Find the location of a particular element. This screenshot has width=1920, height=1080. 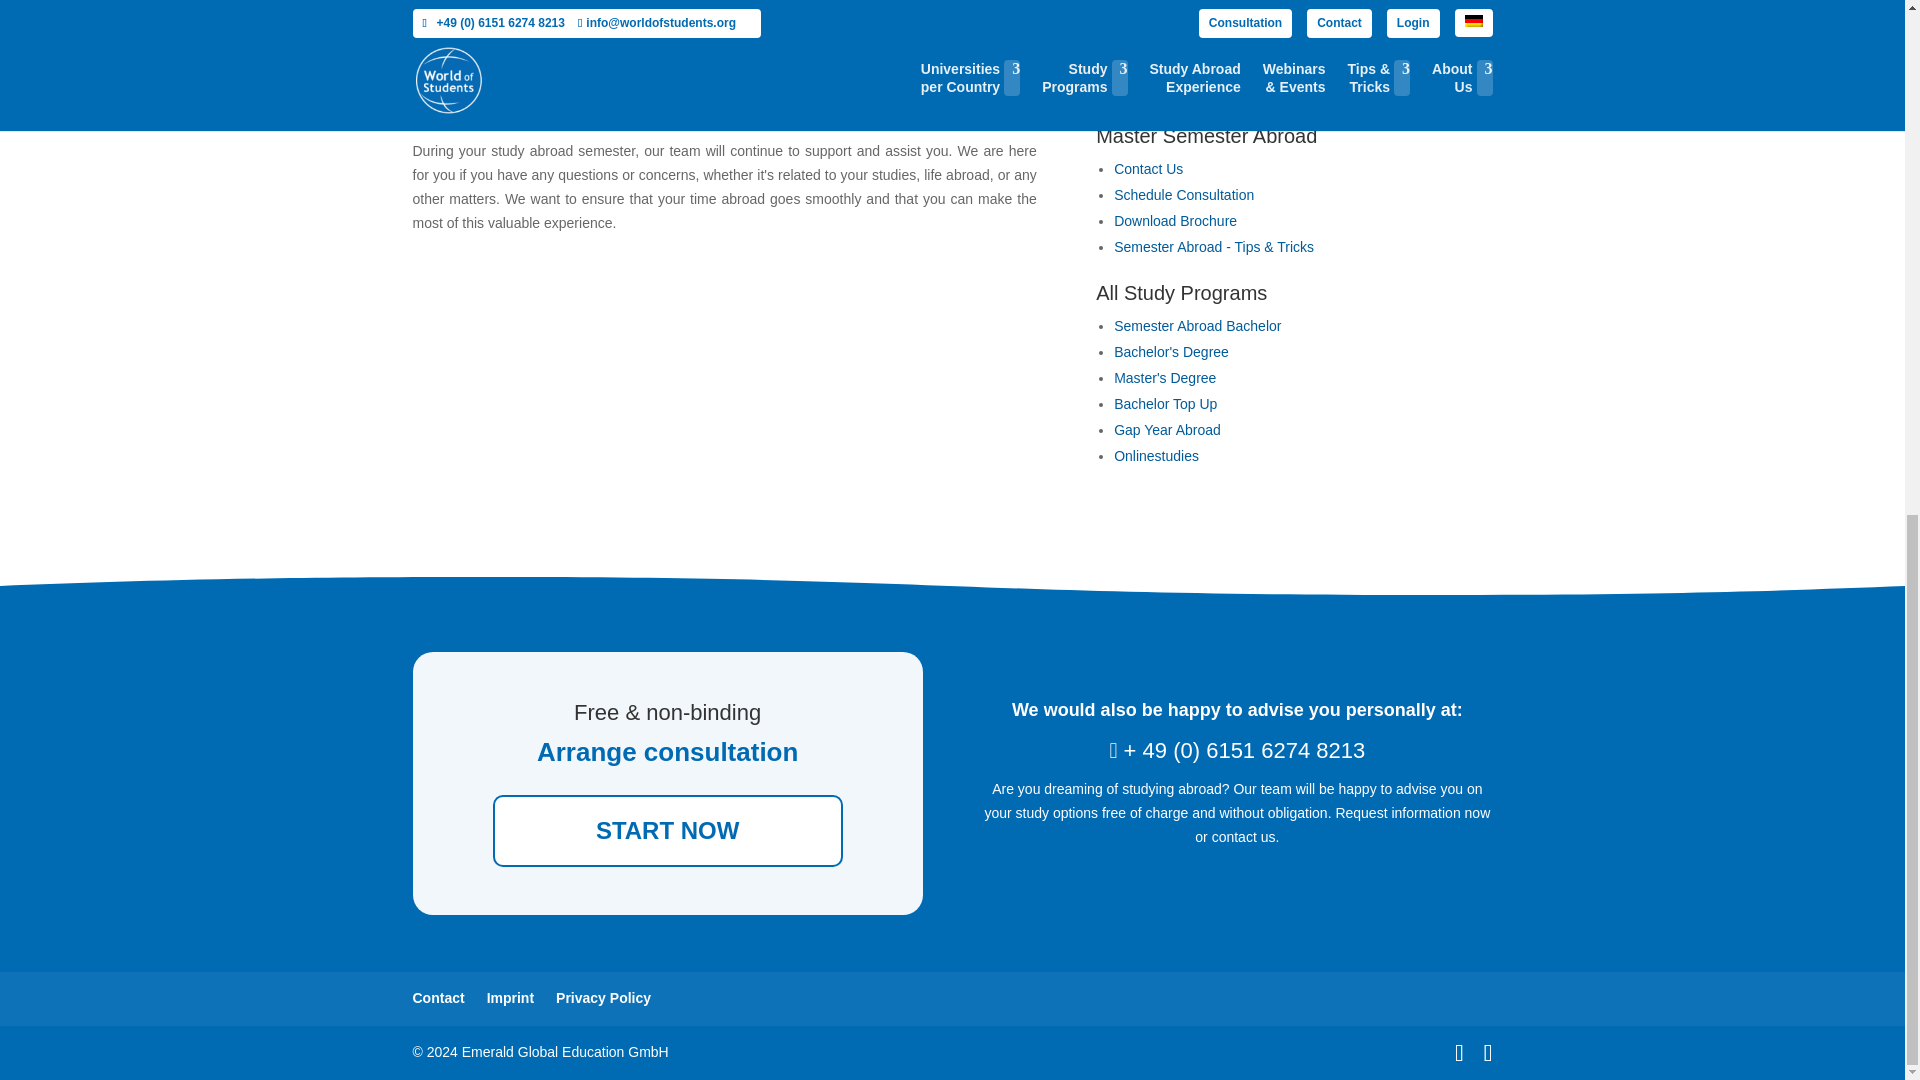

Study Abroad Semester in Bachelor is located at coordinates (1196, 325).